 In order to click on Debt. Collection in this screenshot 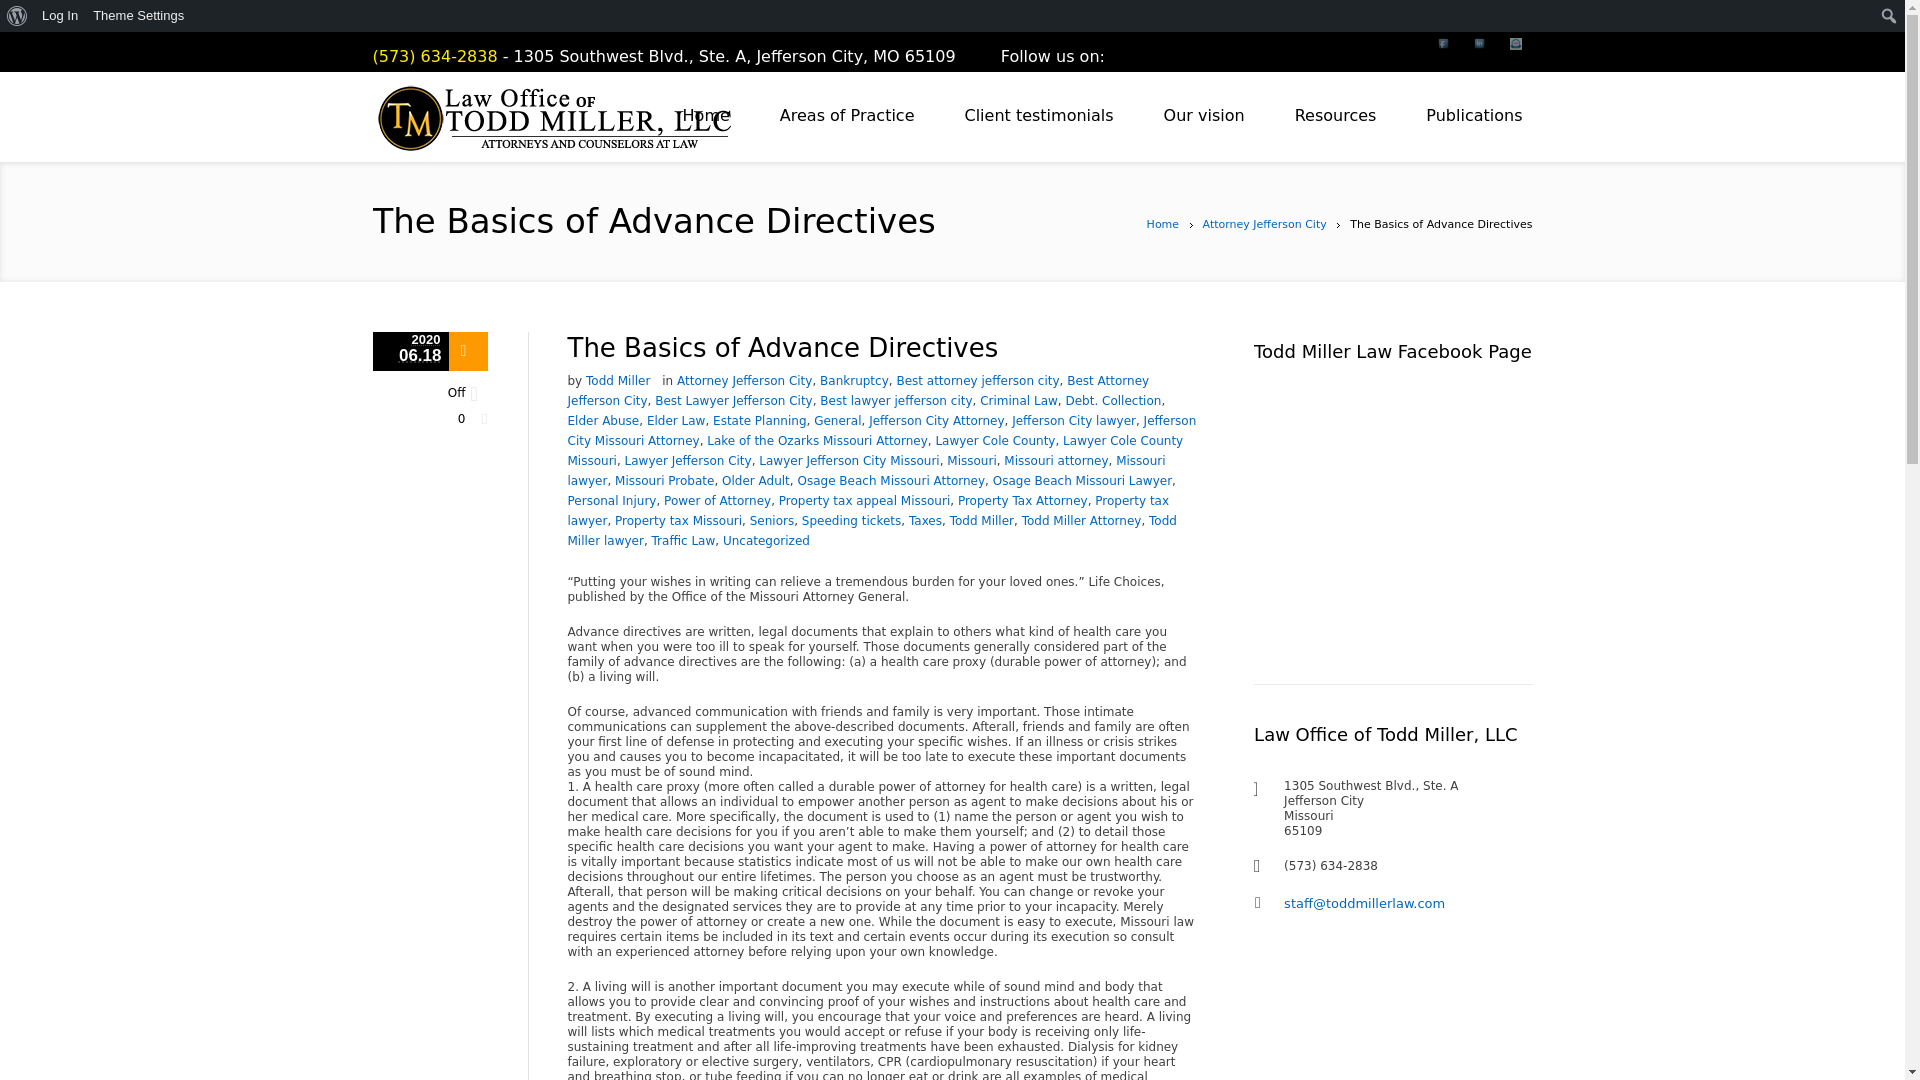, I will do `click(1113, 401)`.